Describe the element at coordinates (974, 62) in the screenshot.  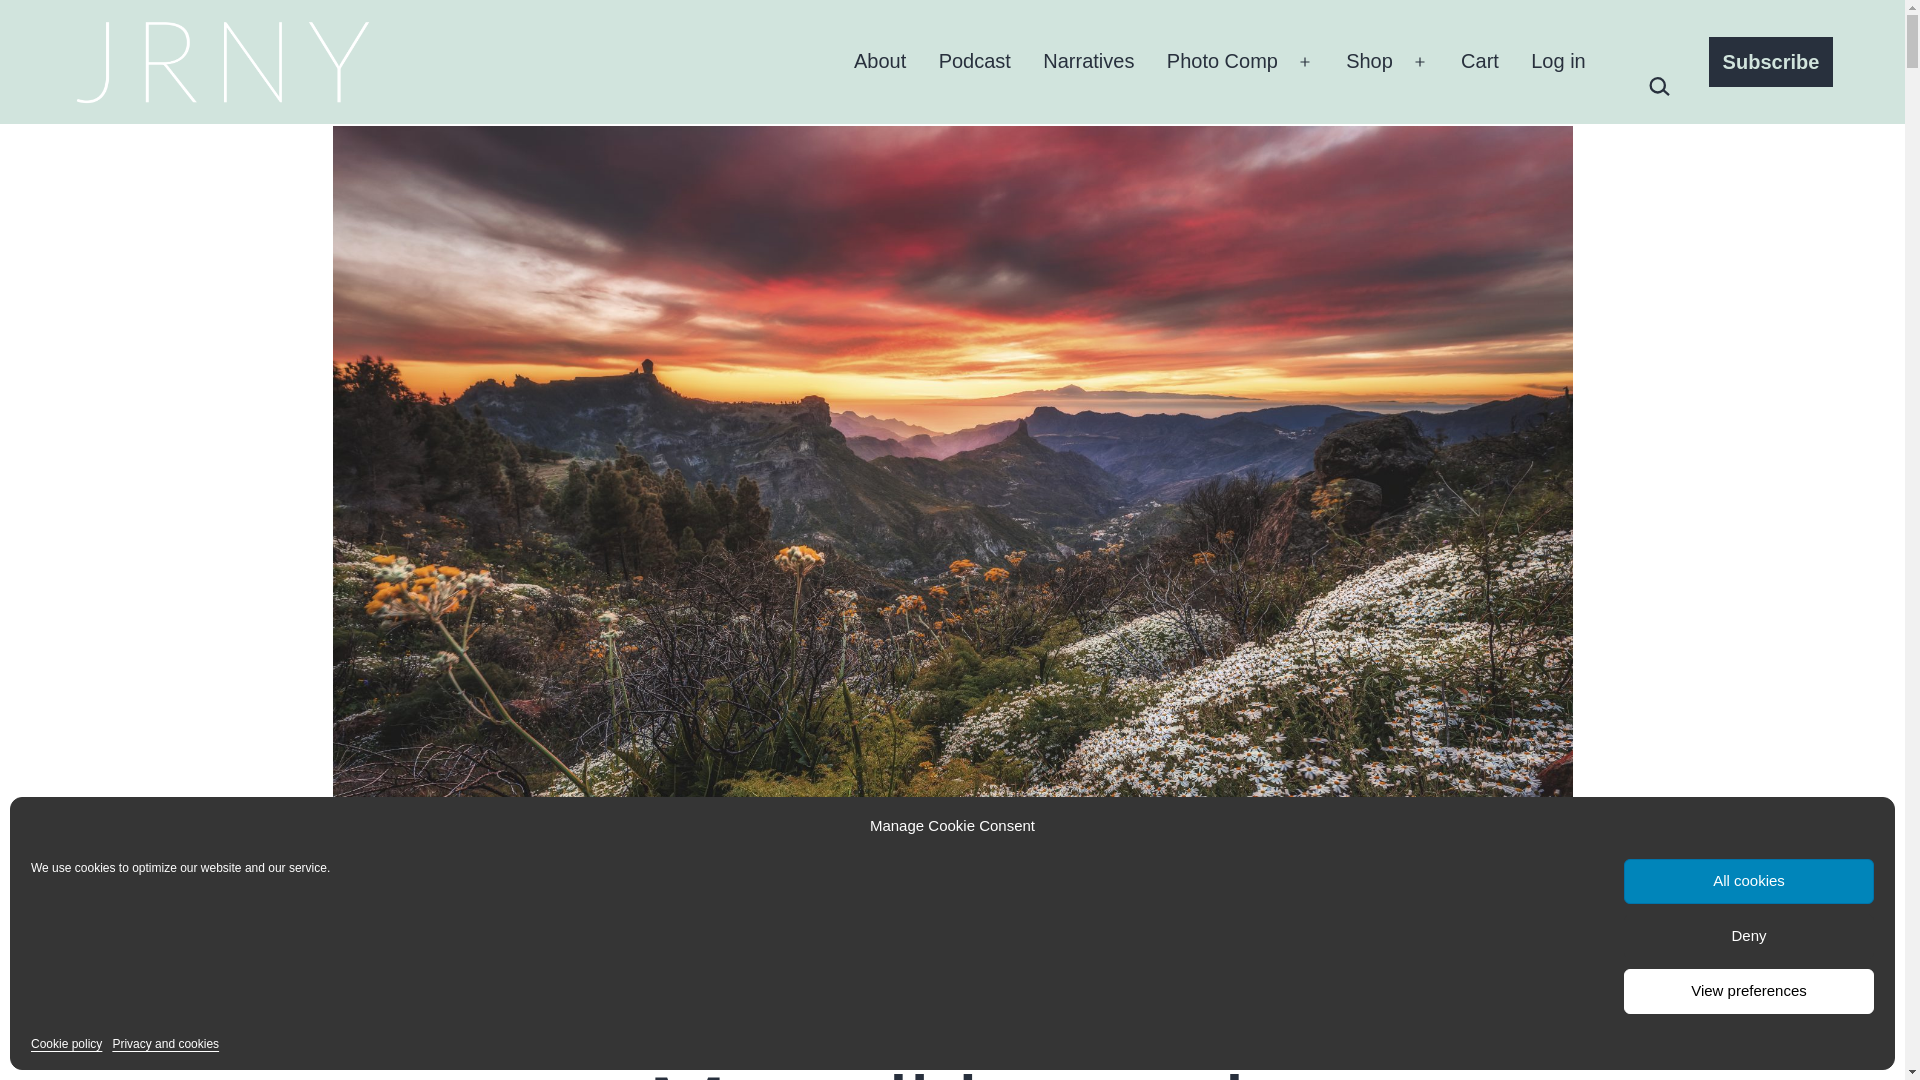
I see `Podcast` at that location.